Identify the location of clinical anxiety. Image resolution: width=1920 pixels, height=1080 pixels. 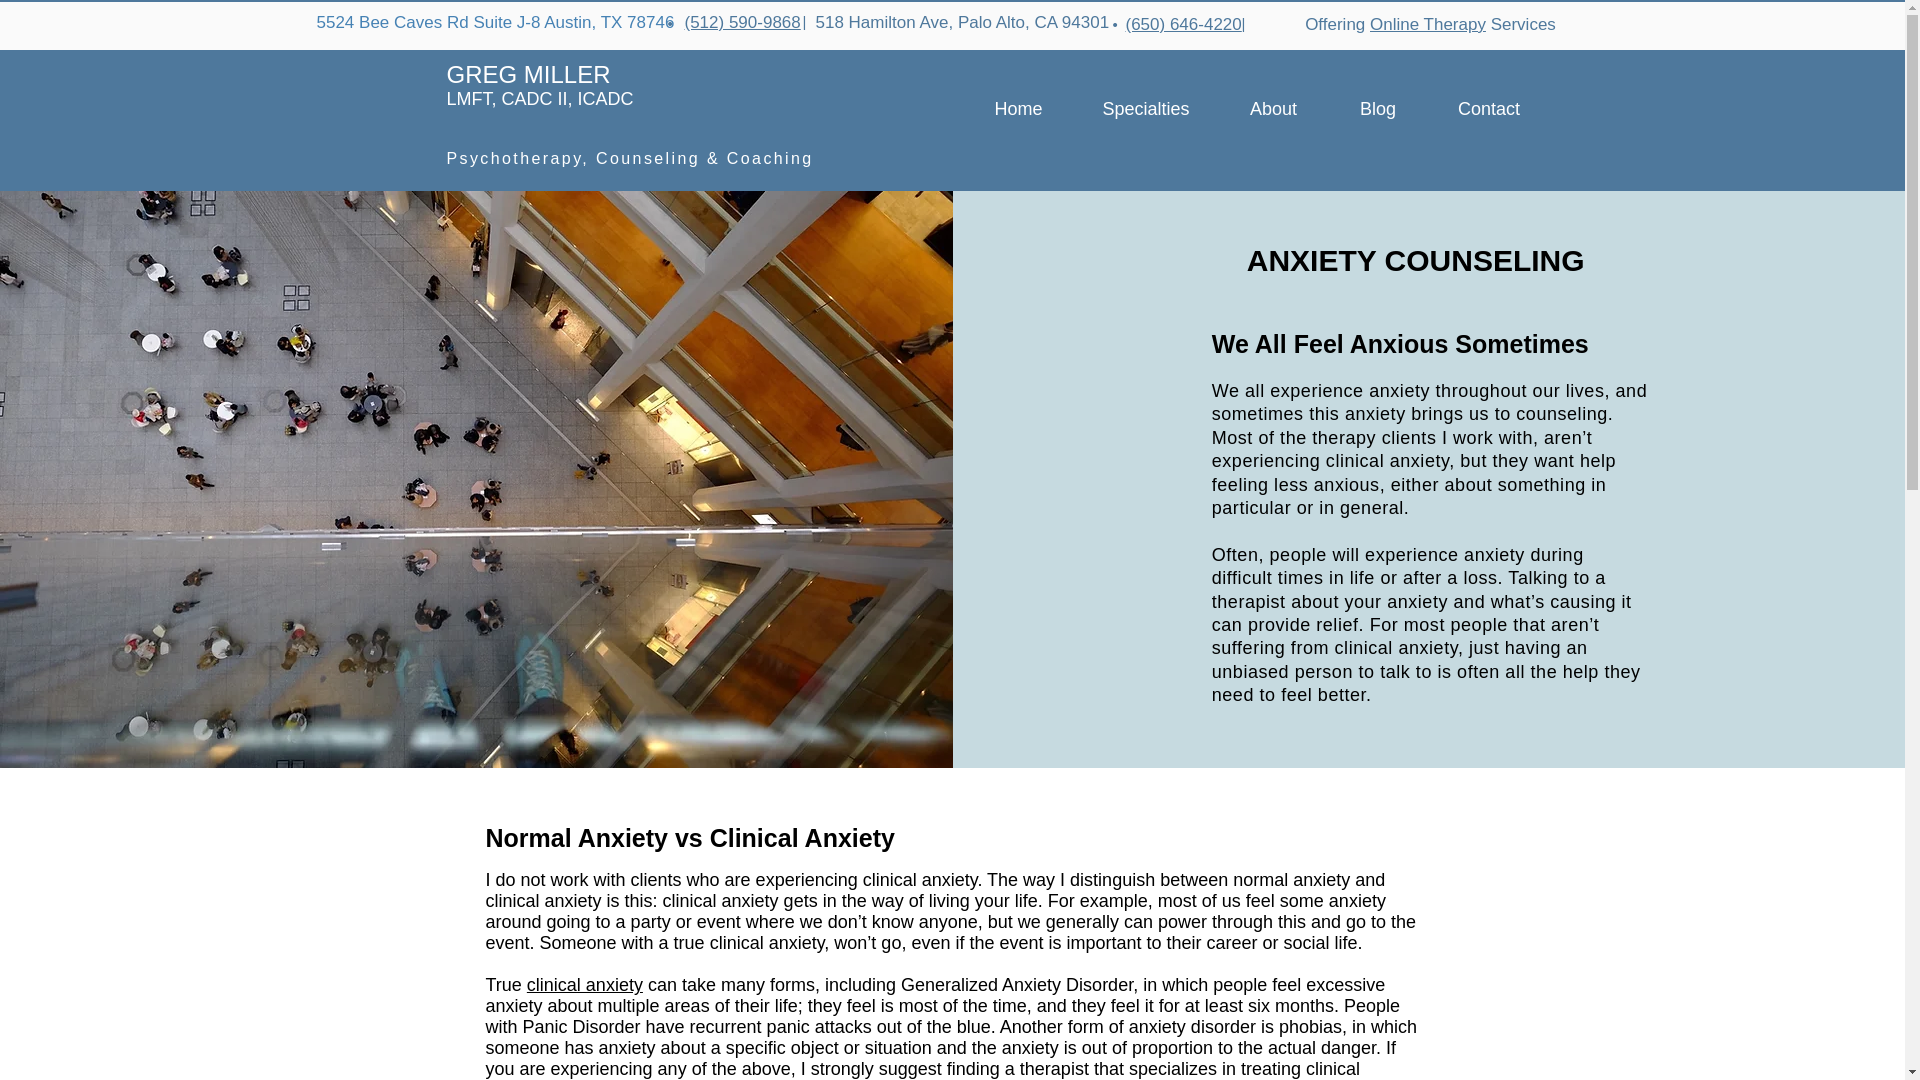
(584, 984).